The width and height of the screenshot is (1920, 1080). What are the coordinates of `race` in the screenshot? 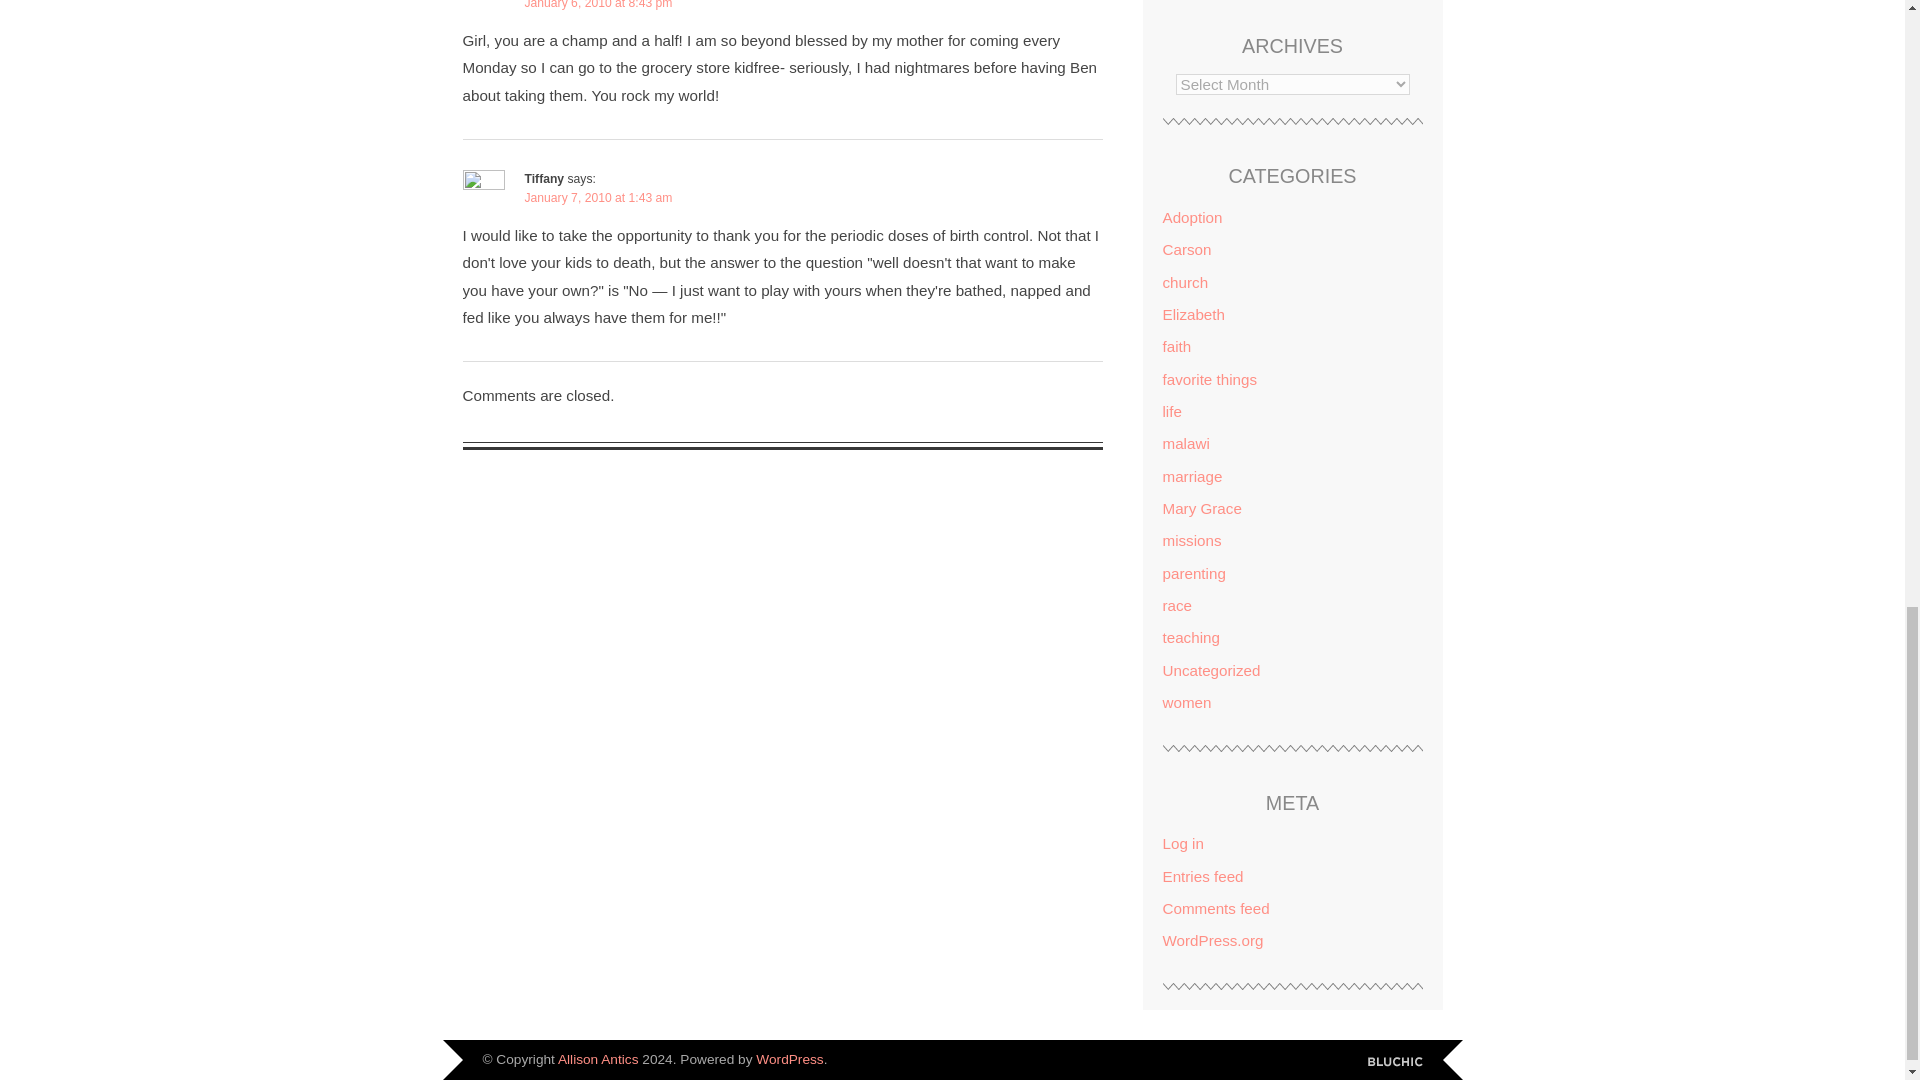 It's located at (1176, 606).